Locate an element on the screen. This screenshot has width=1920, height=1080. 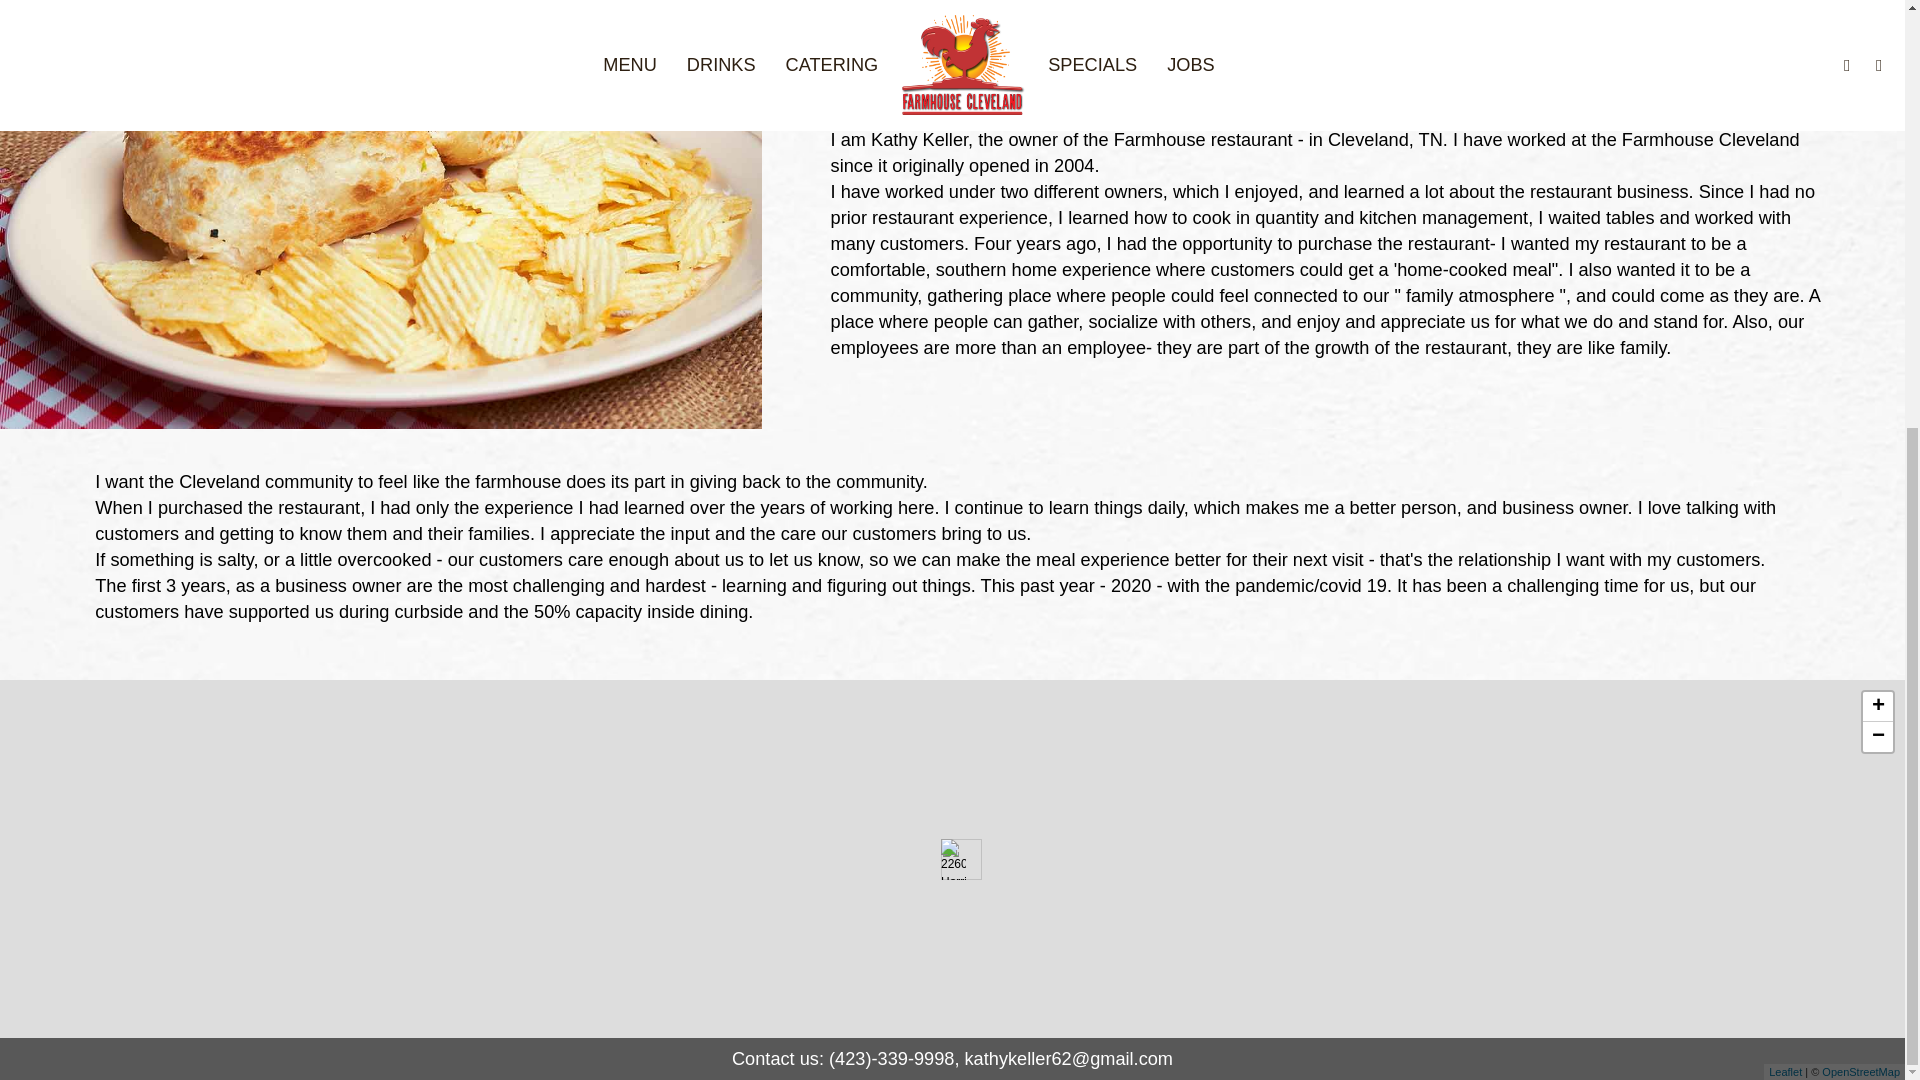
Zoom out is located at coordinates (1878, 736).